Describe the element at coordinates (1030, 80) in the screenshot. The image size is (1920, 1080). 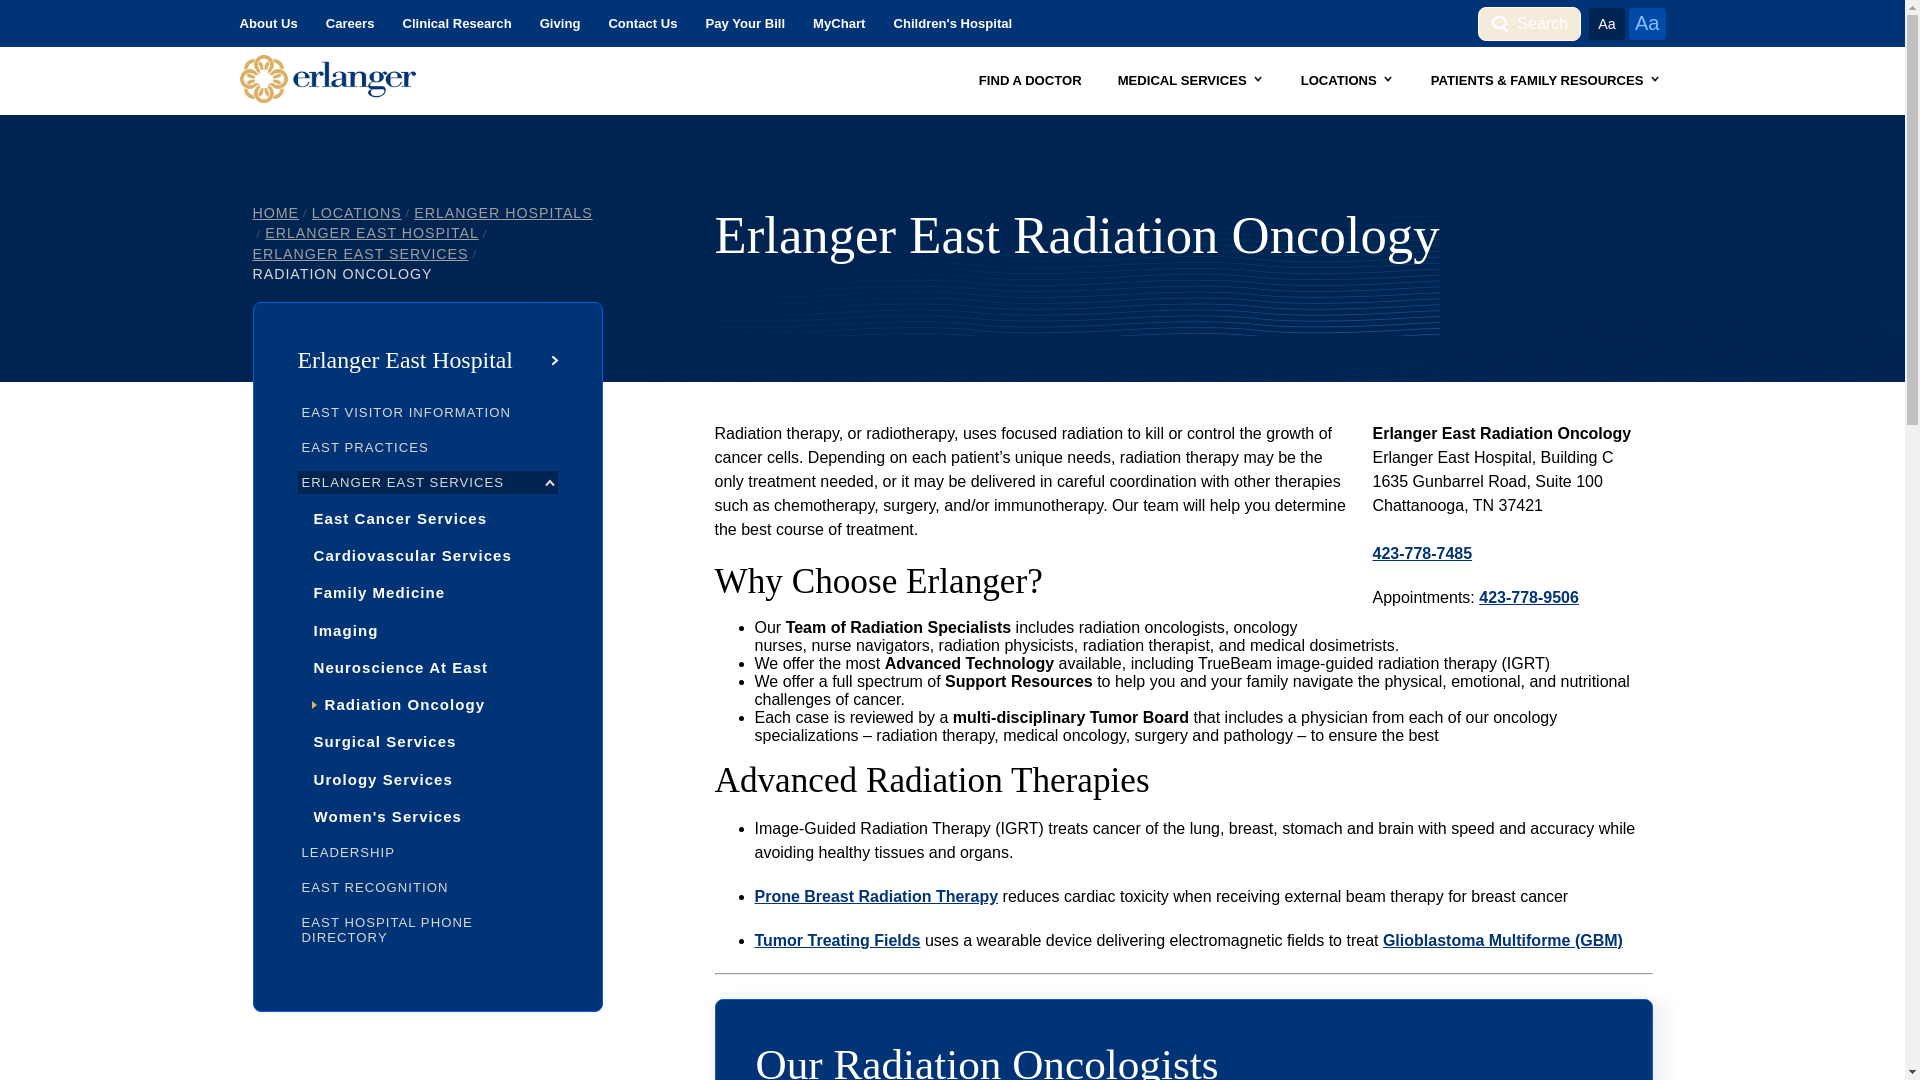
I see `FIND A DOCTOR` at that location.